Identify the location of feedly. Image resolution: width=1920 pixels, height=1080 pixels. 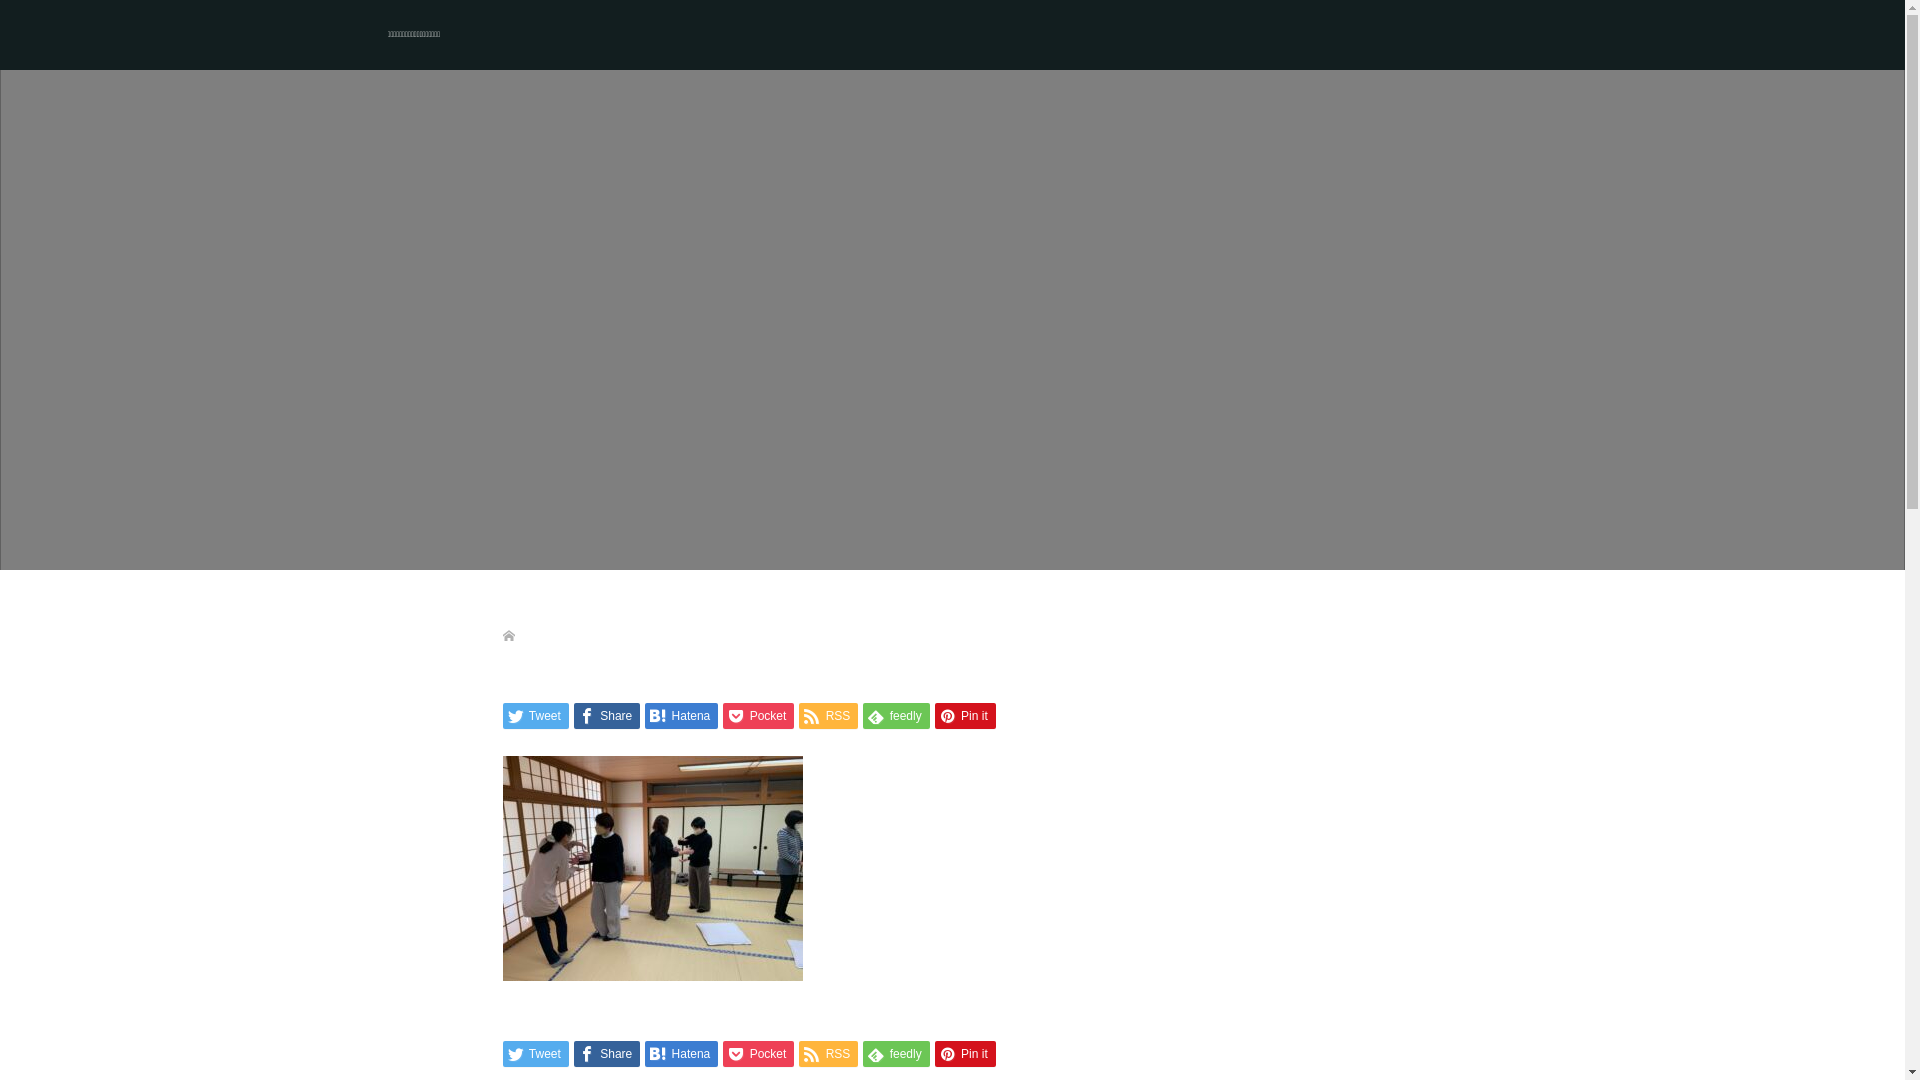
(896, 716).